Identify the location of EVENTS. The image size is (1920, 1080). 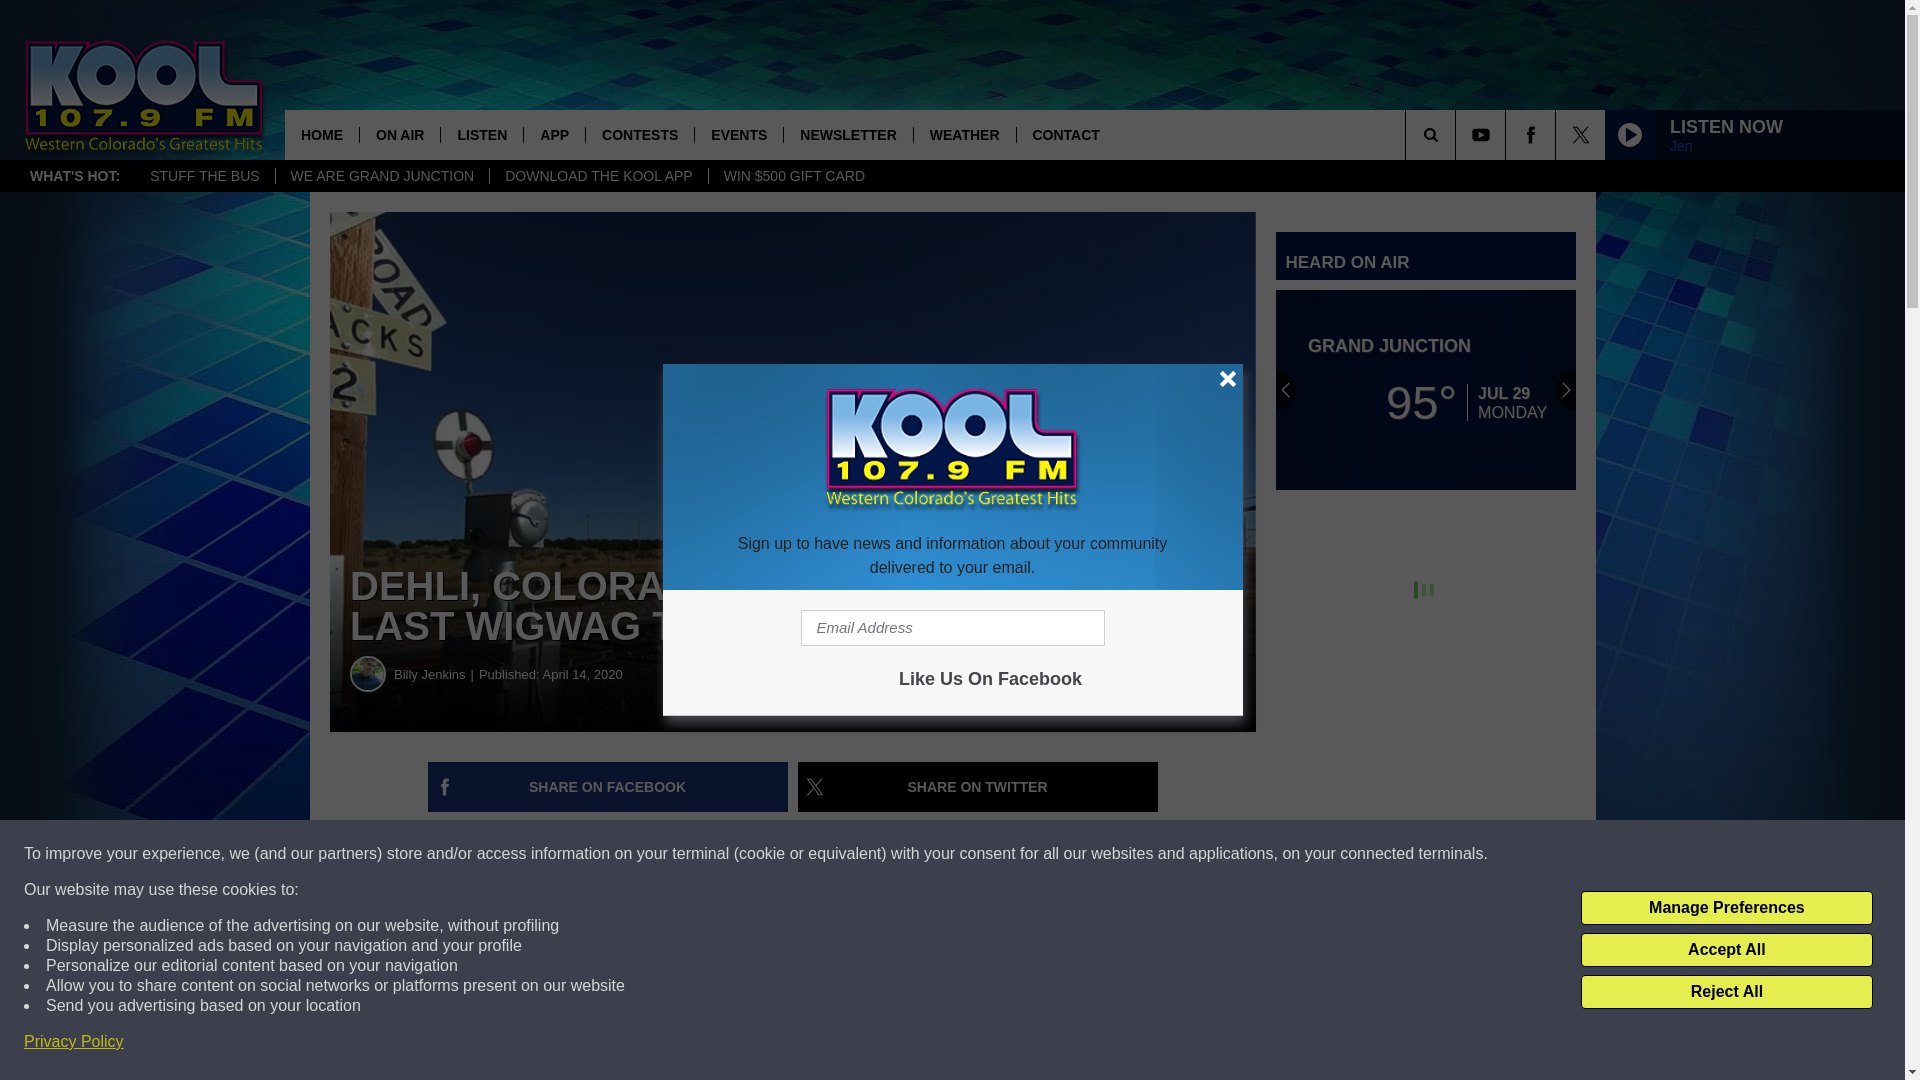
(738, 134).